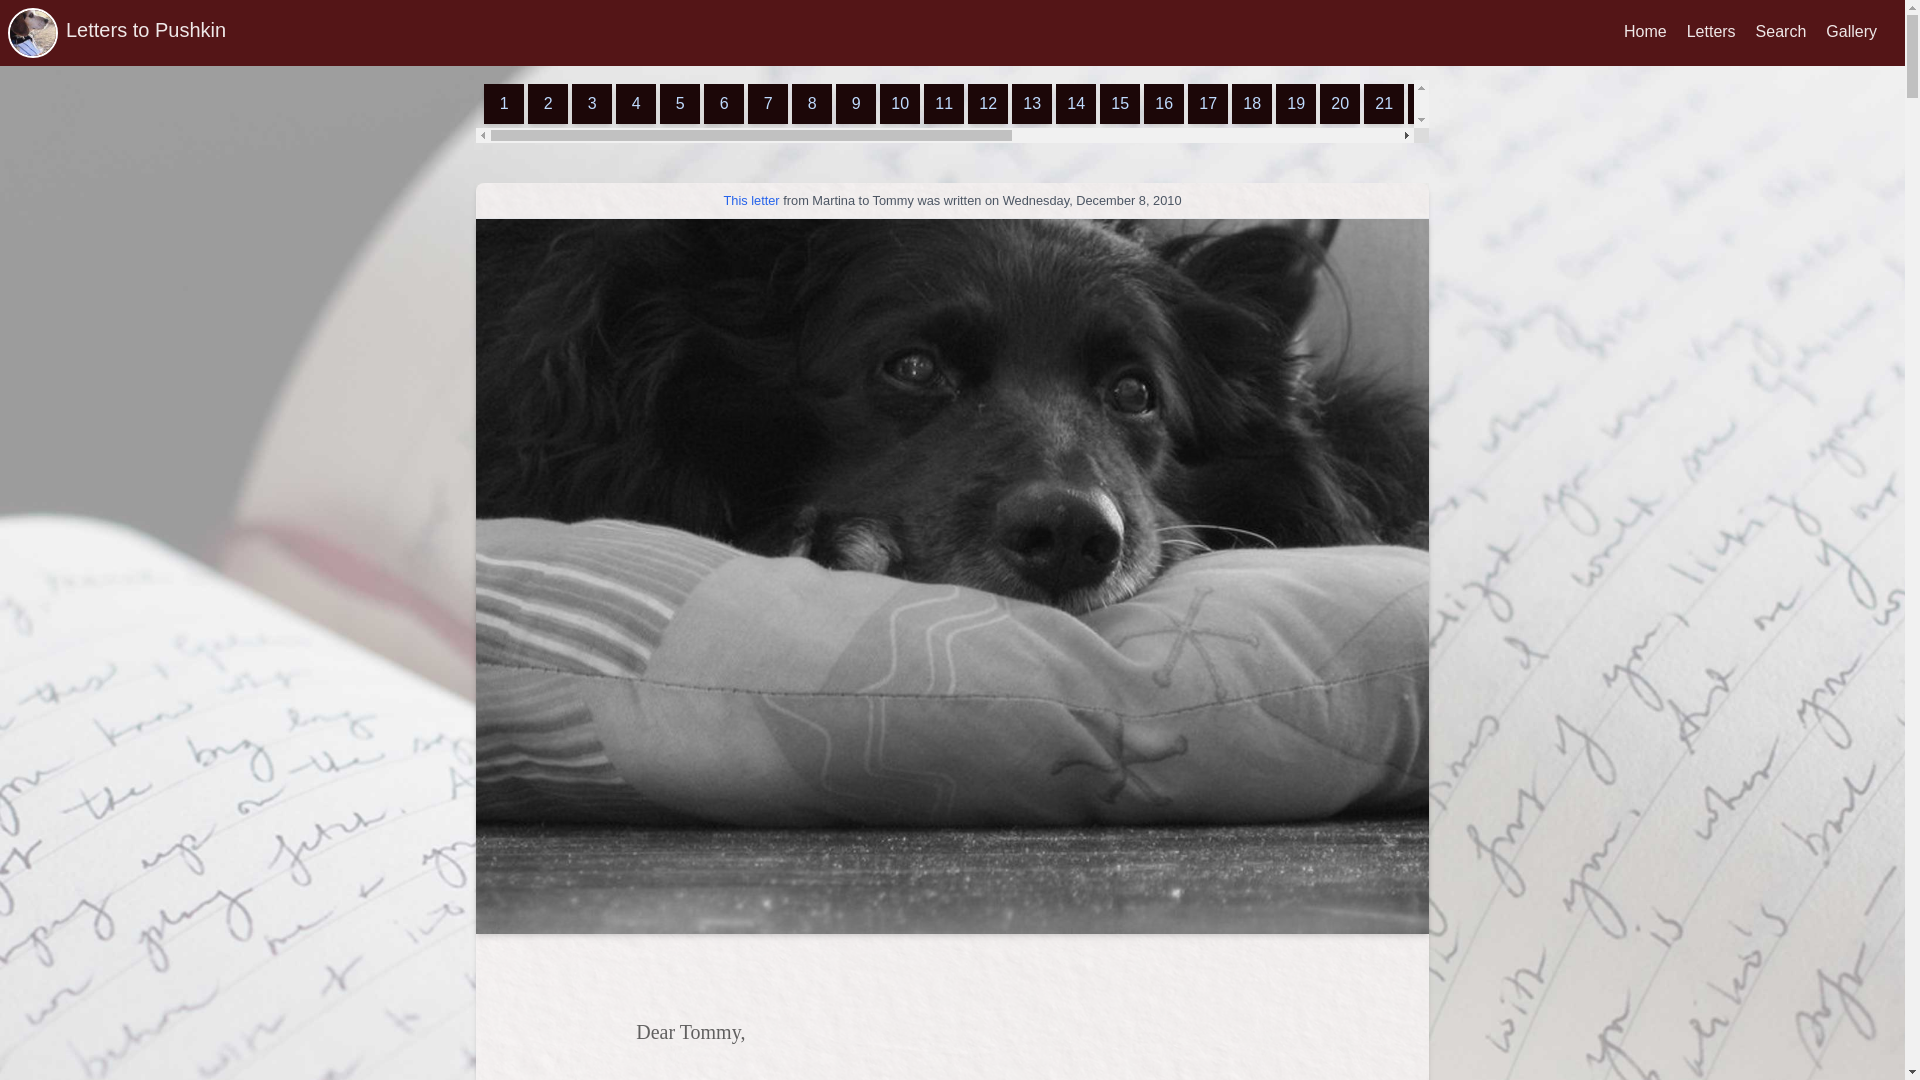 The image size is (1920, 1080). I want to click on 22, so click(1427, 104).